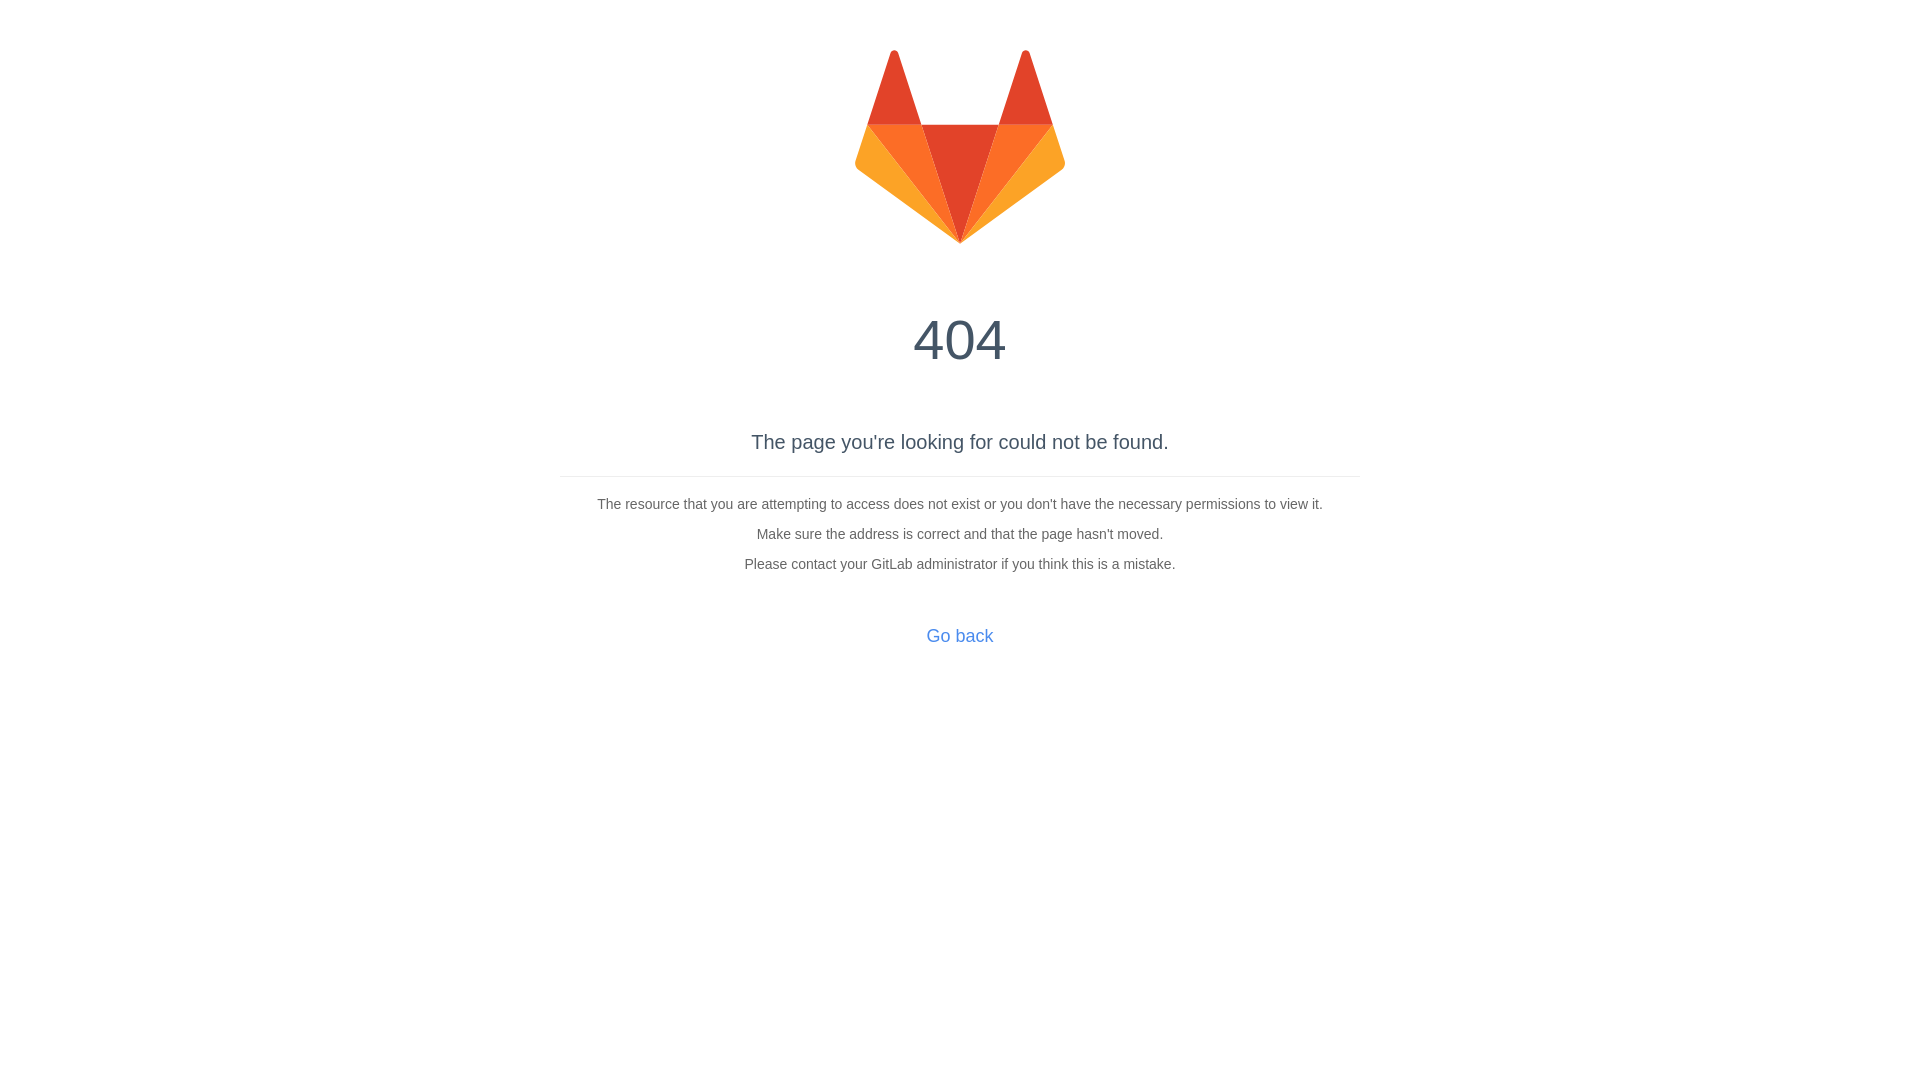 This screenshot has height=1080, width=1920. What do you see at coordinates (960, 636) in the screenshot?
I see `Go back` at bounding box center [960, 636].